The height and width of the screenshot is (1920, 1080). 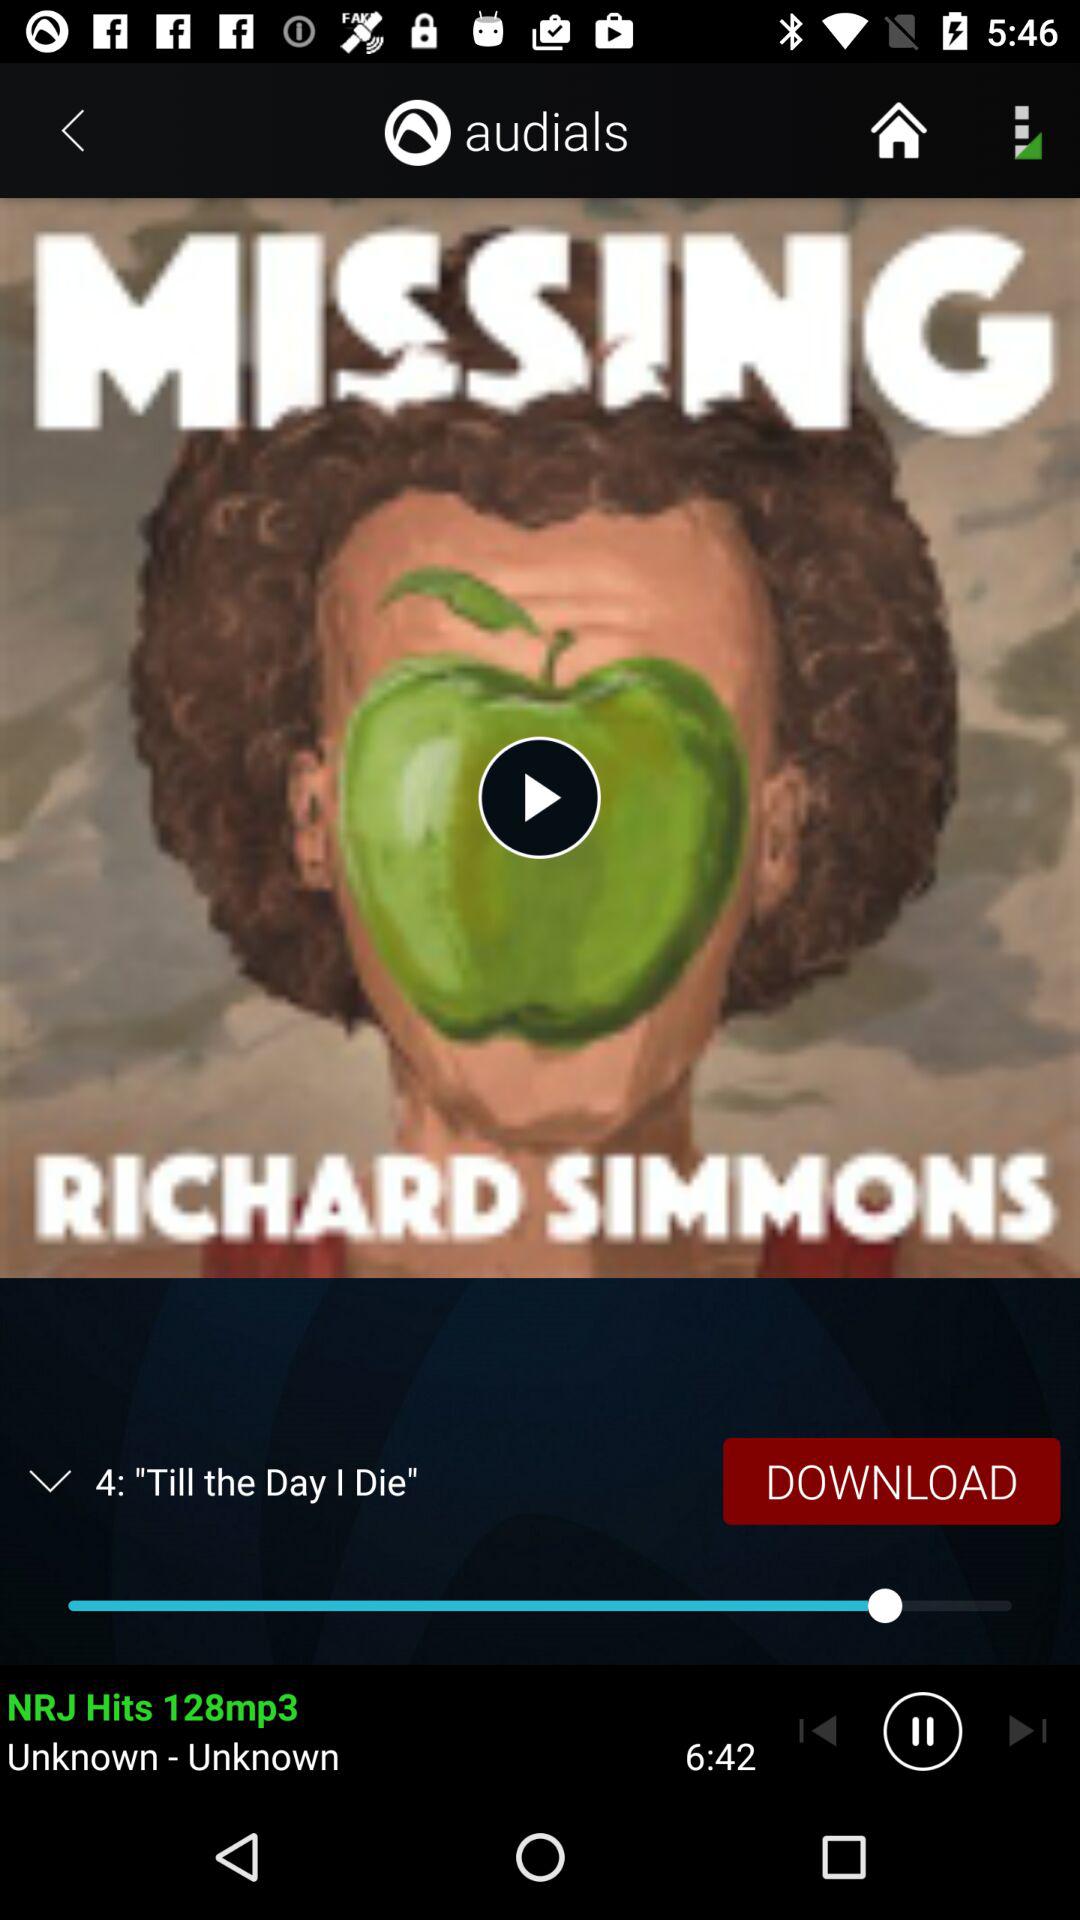 I want to click on go to app home page, so click(x=898, y=130).